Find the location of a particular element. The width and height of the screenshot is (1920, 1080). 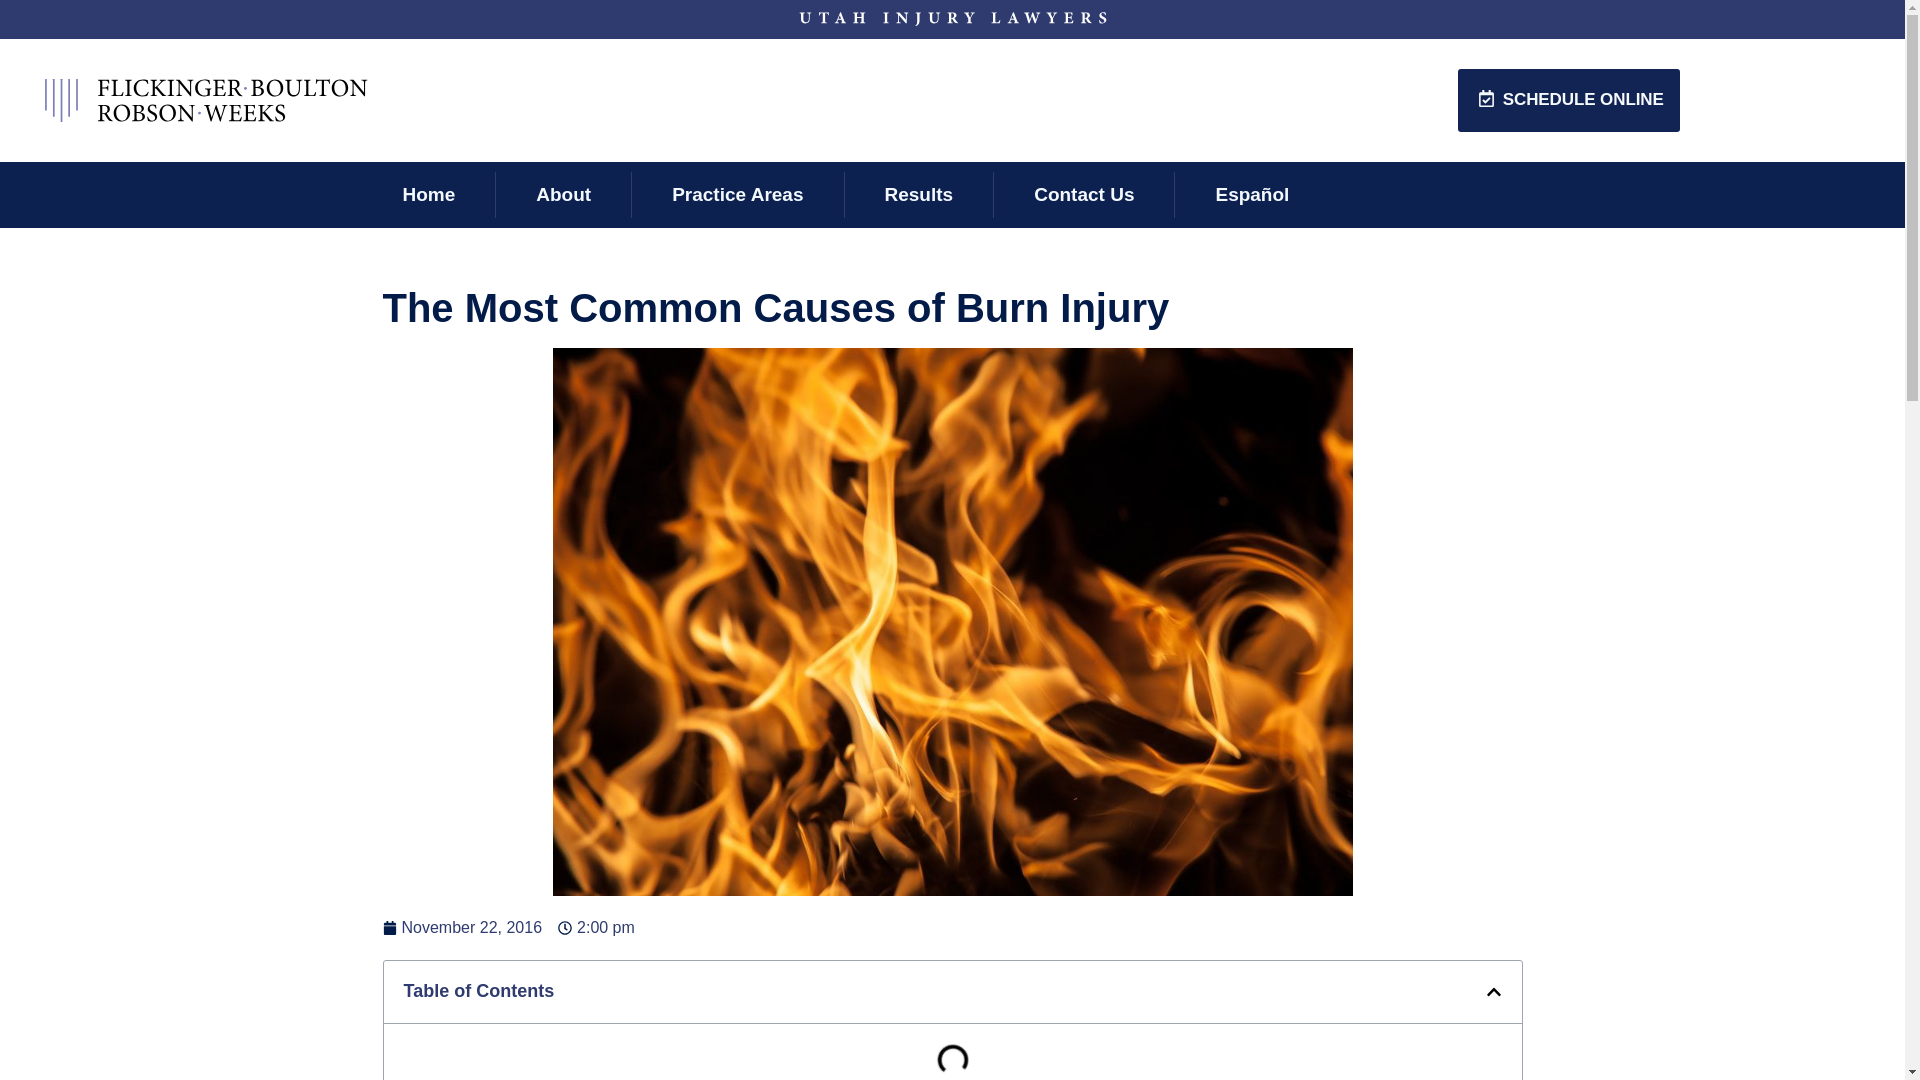

SCHEDULE ONLINE is located at coordinates (1568, 100).